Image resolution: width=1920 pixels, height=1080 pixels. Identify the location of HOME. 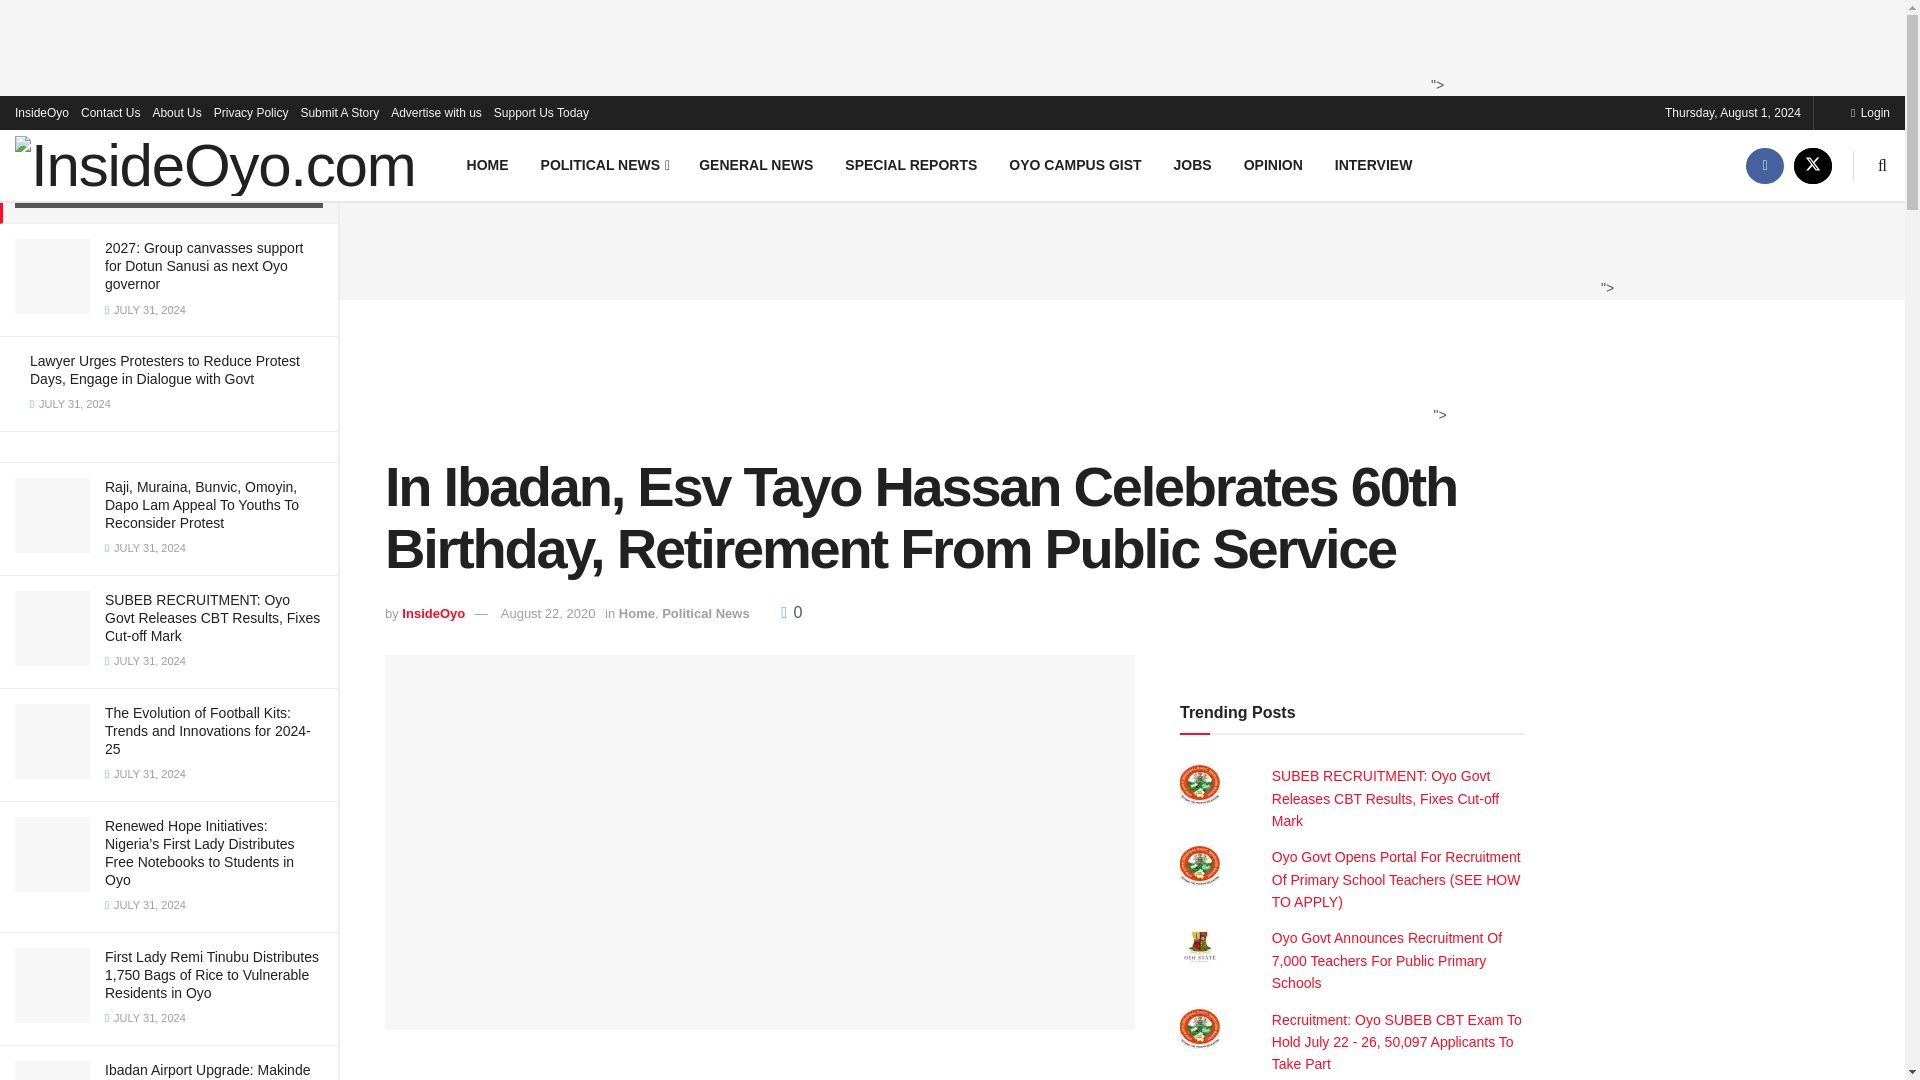
(488, 164).